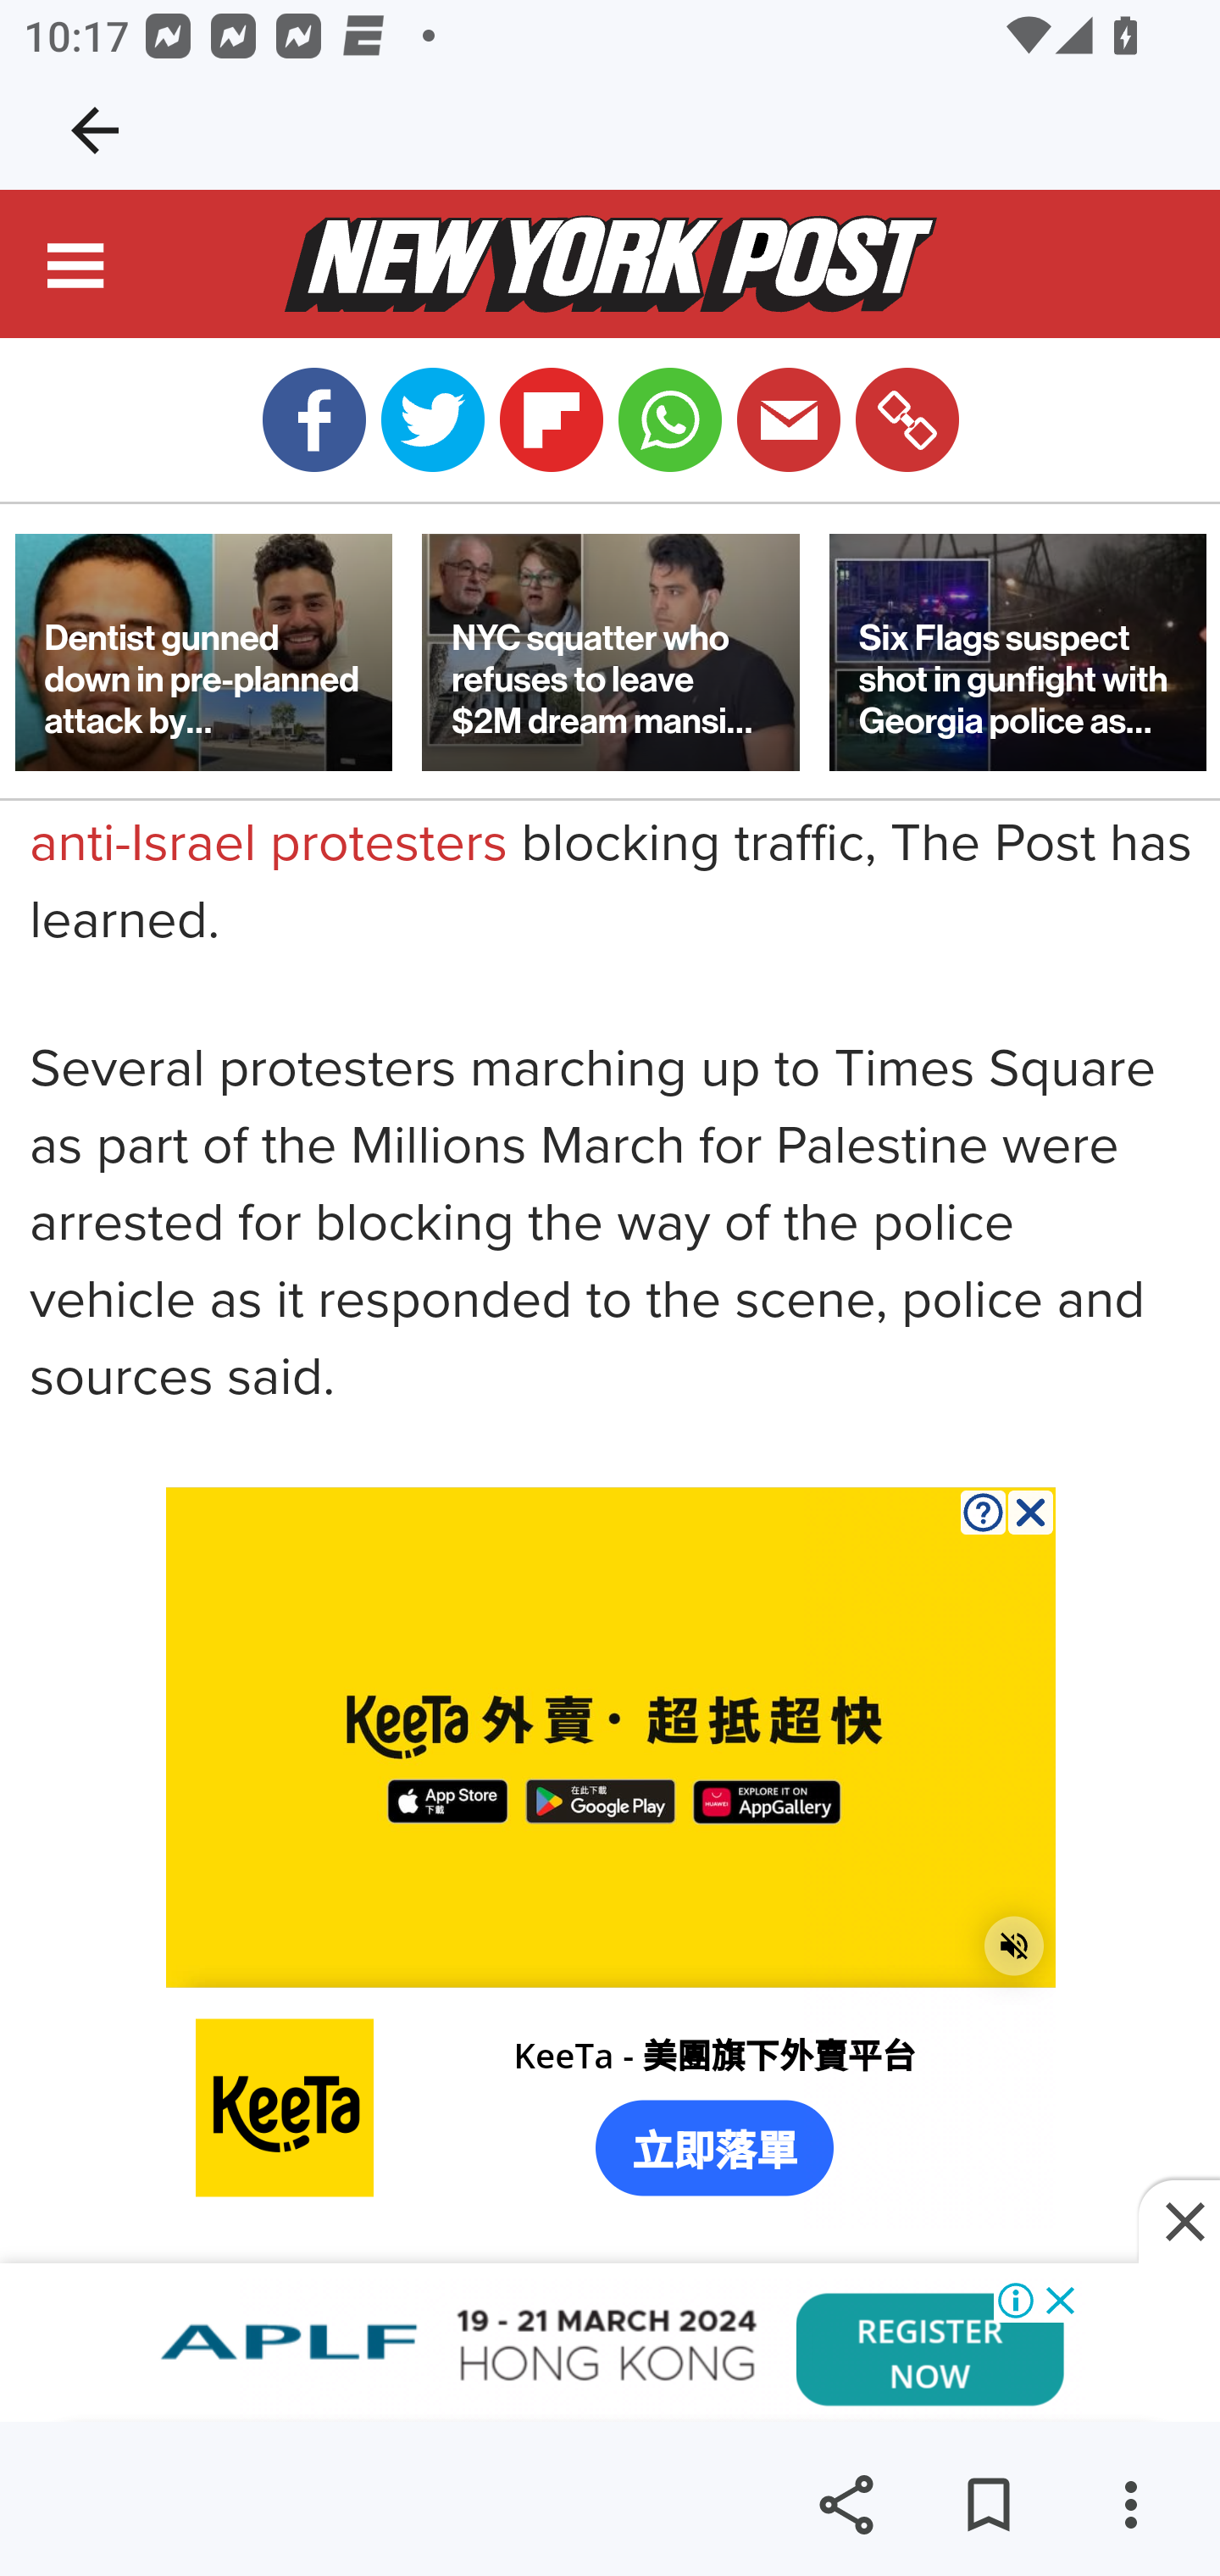 Image resolution: width=1220 pixels, height=2576 pixels. I want to click on navigation menu, so click(77, 271).